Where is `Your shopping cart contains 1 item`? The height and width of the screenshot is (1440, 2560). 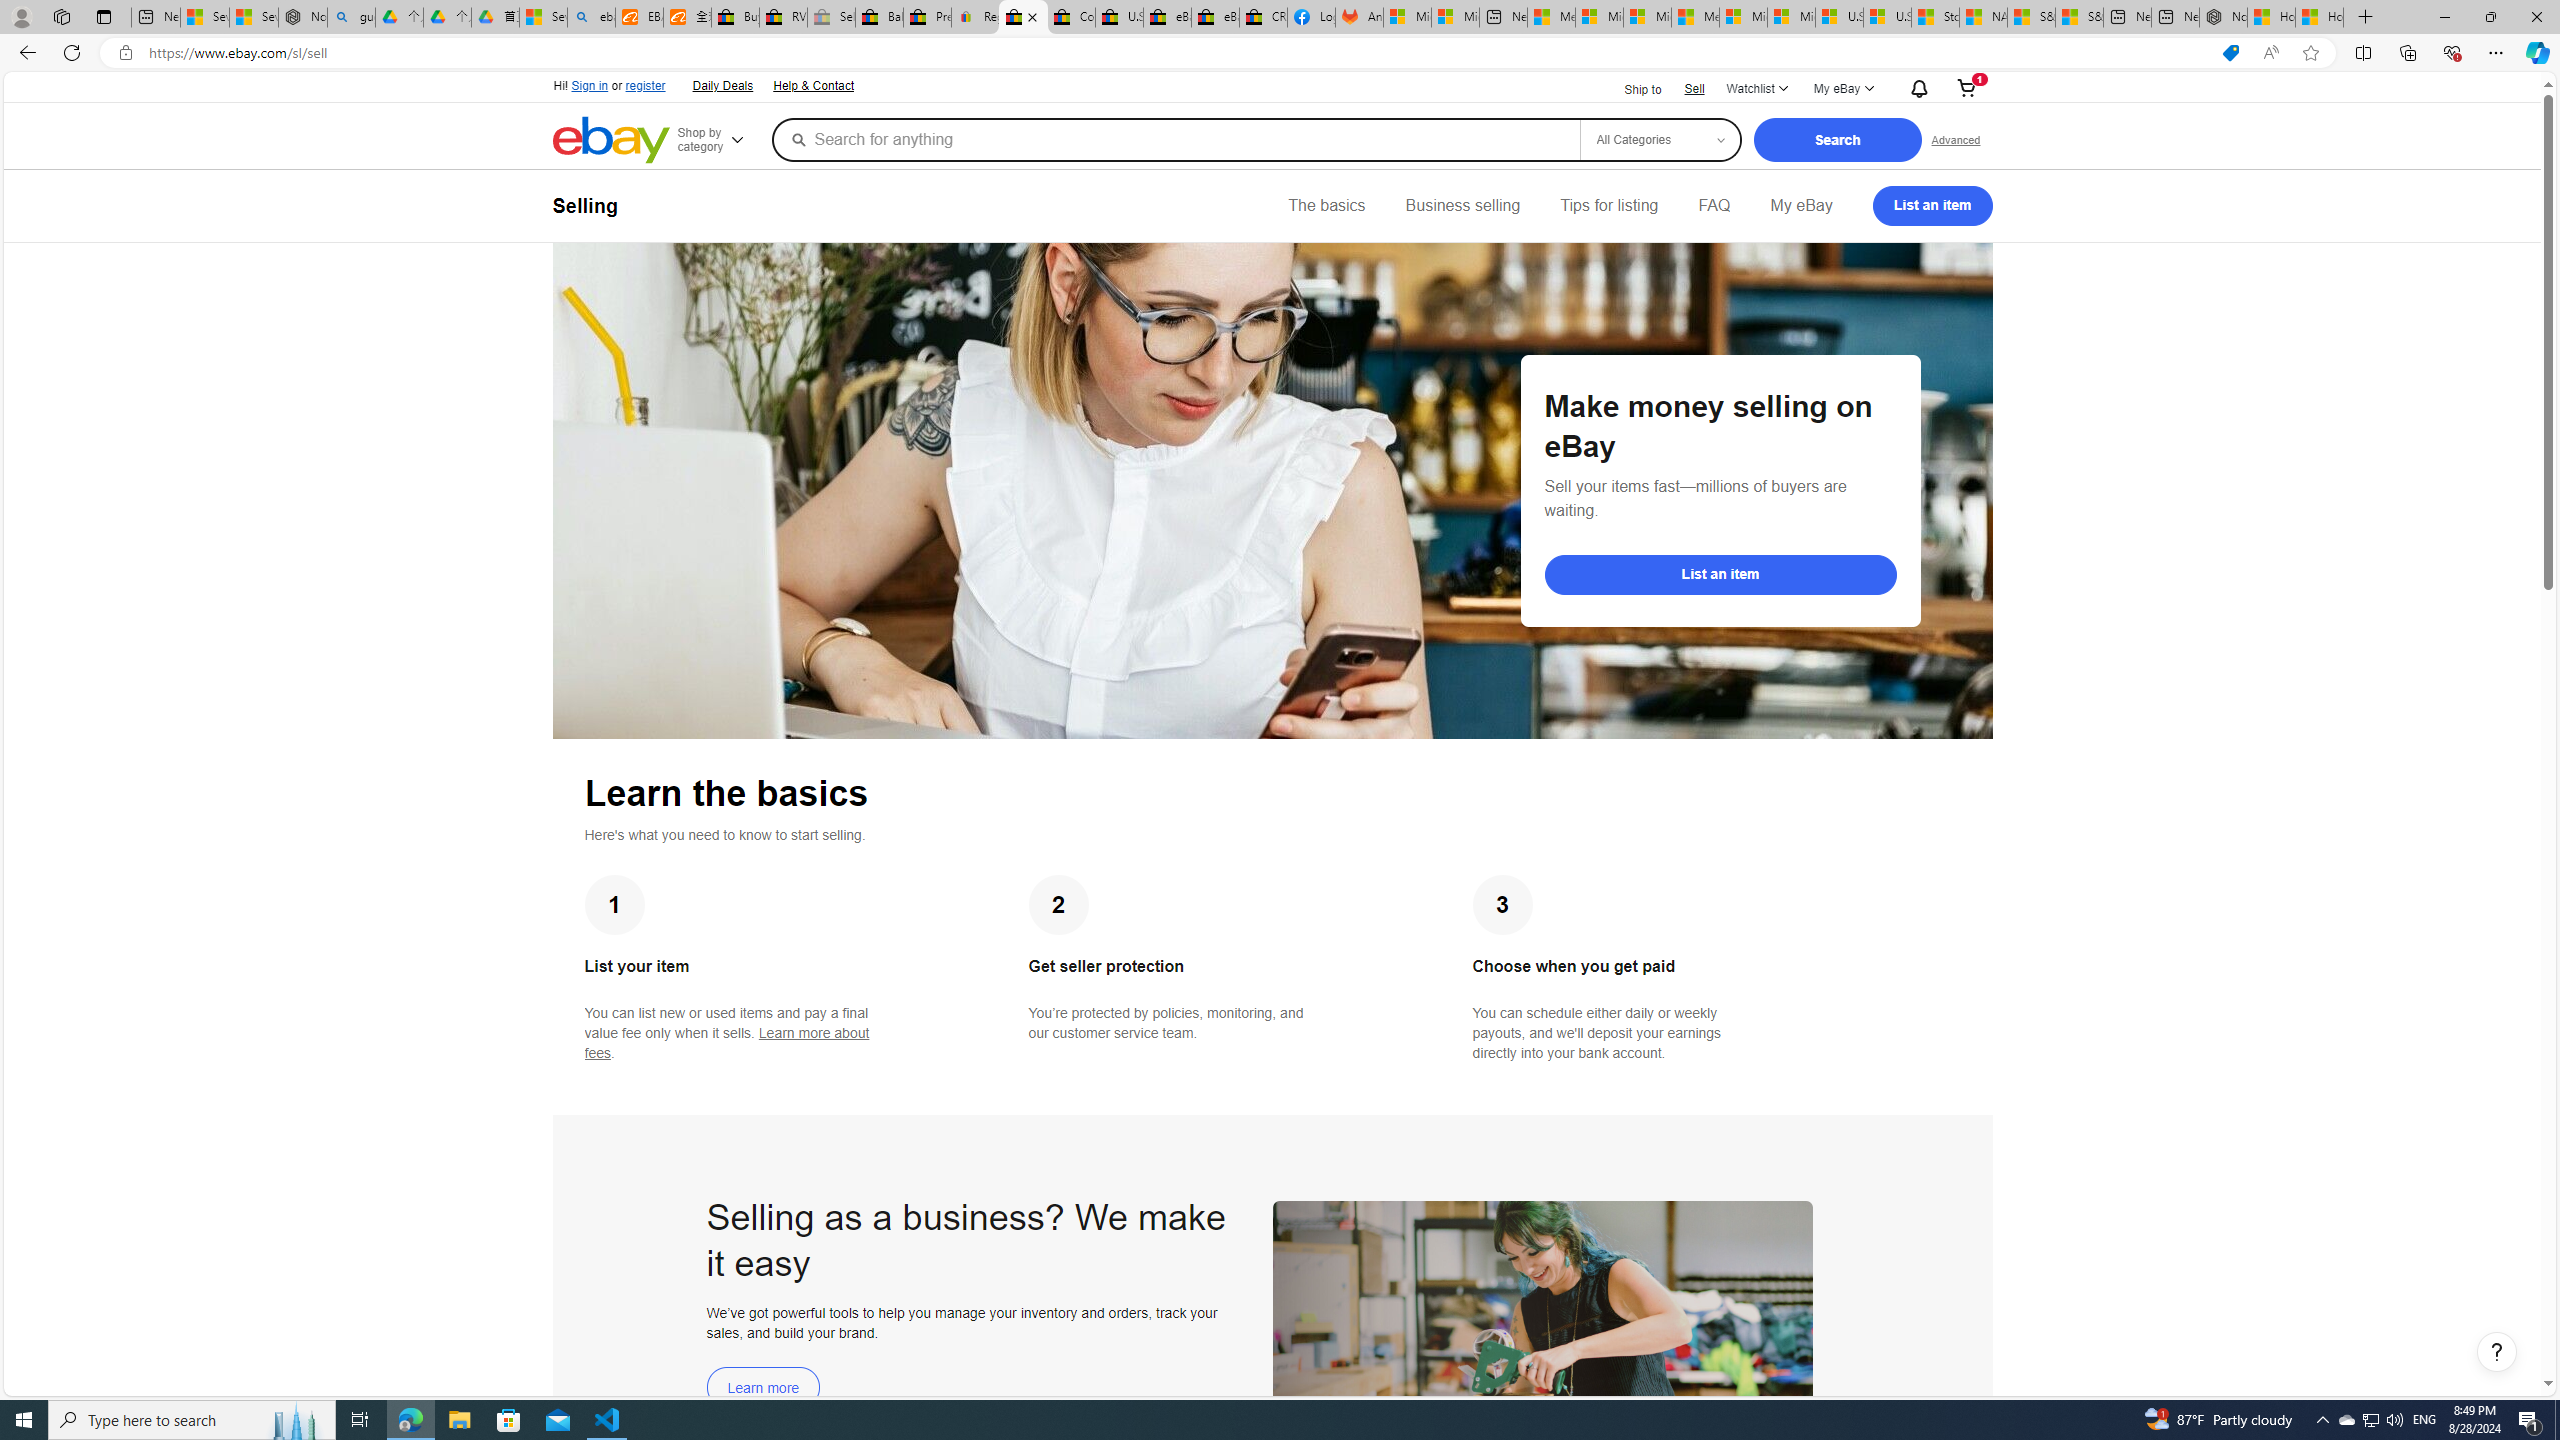
Your shopping cart contains 1 item is located at coordinates (1966, 89).